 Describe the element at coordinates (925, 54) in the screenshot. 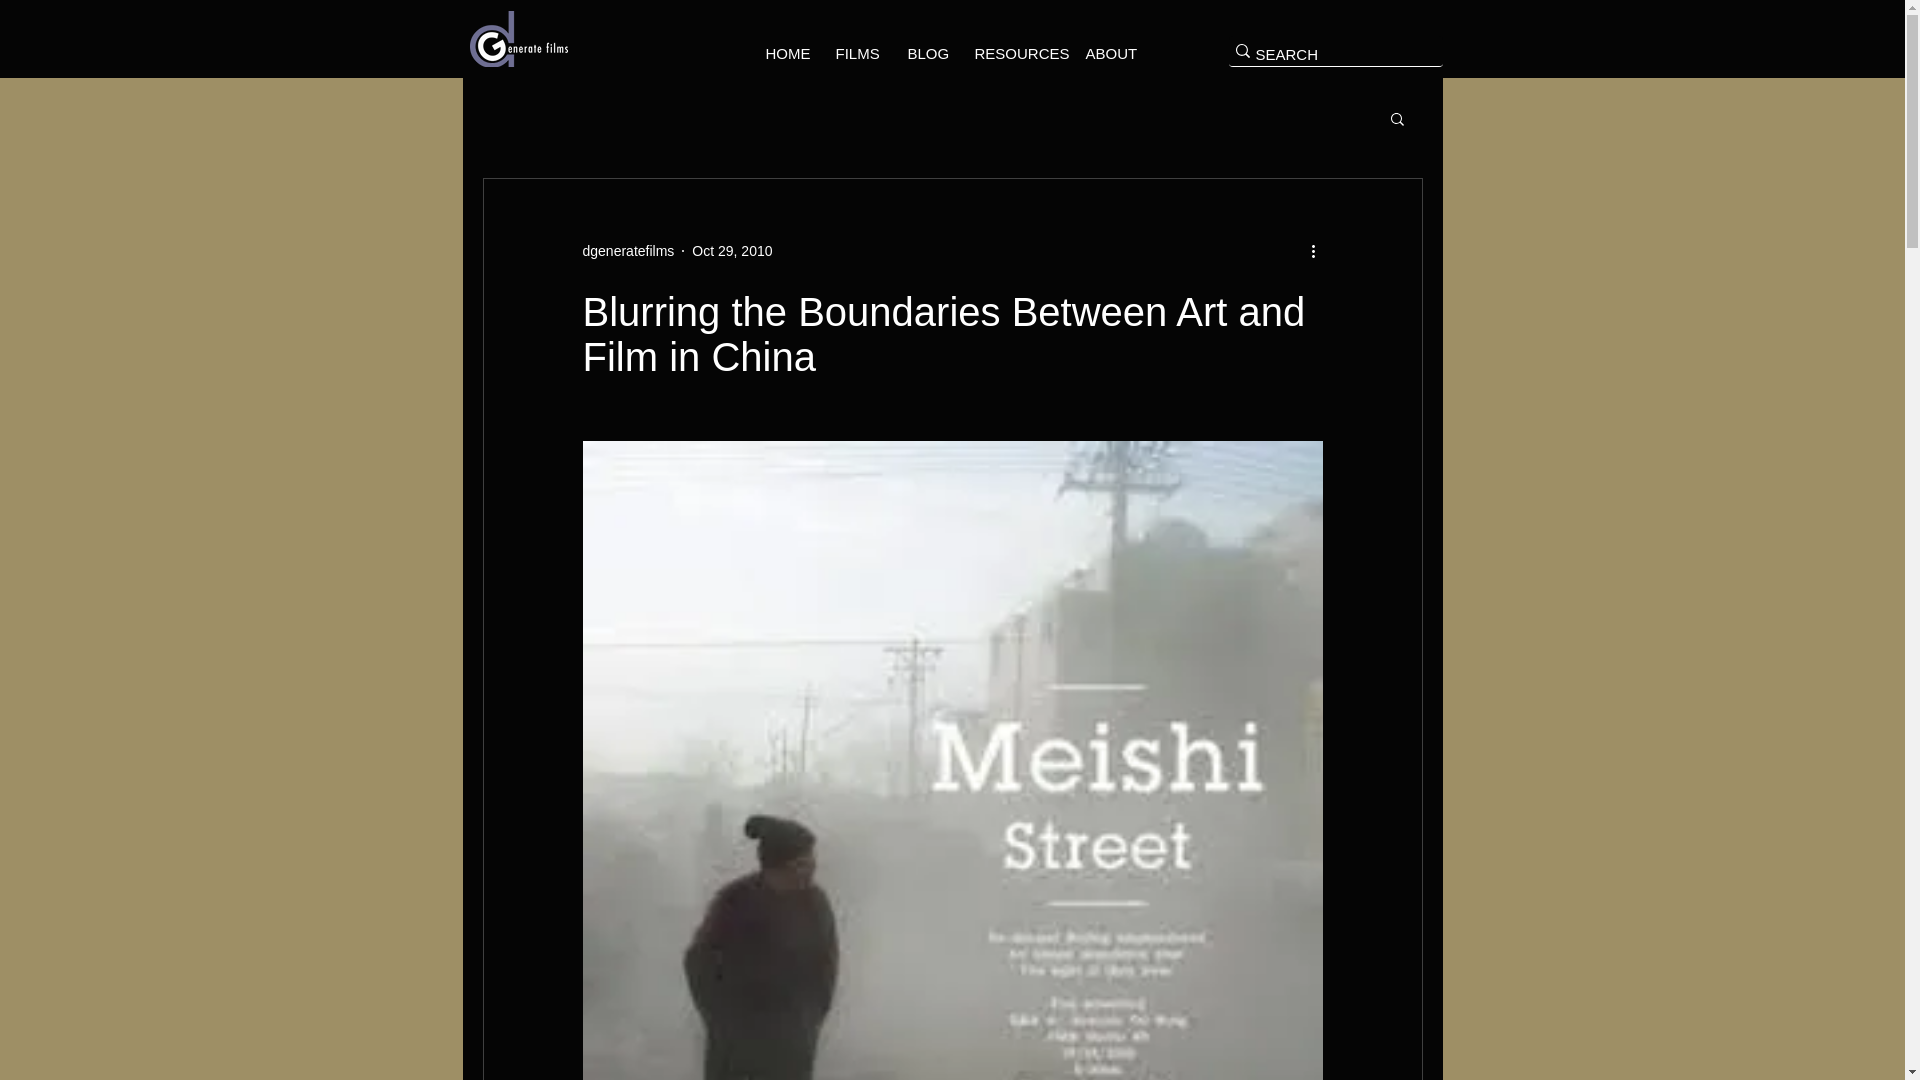

I see `BLOG` at that location.